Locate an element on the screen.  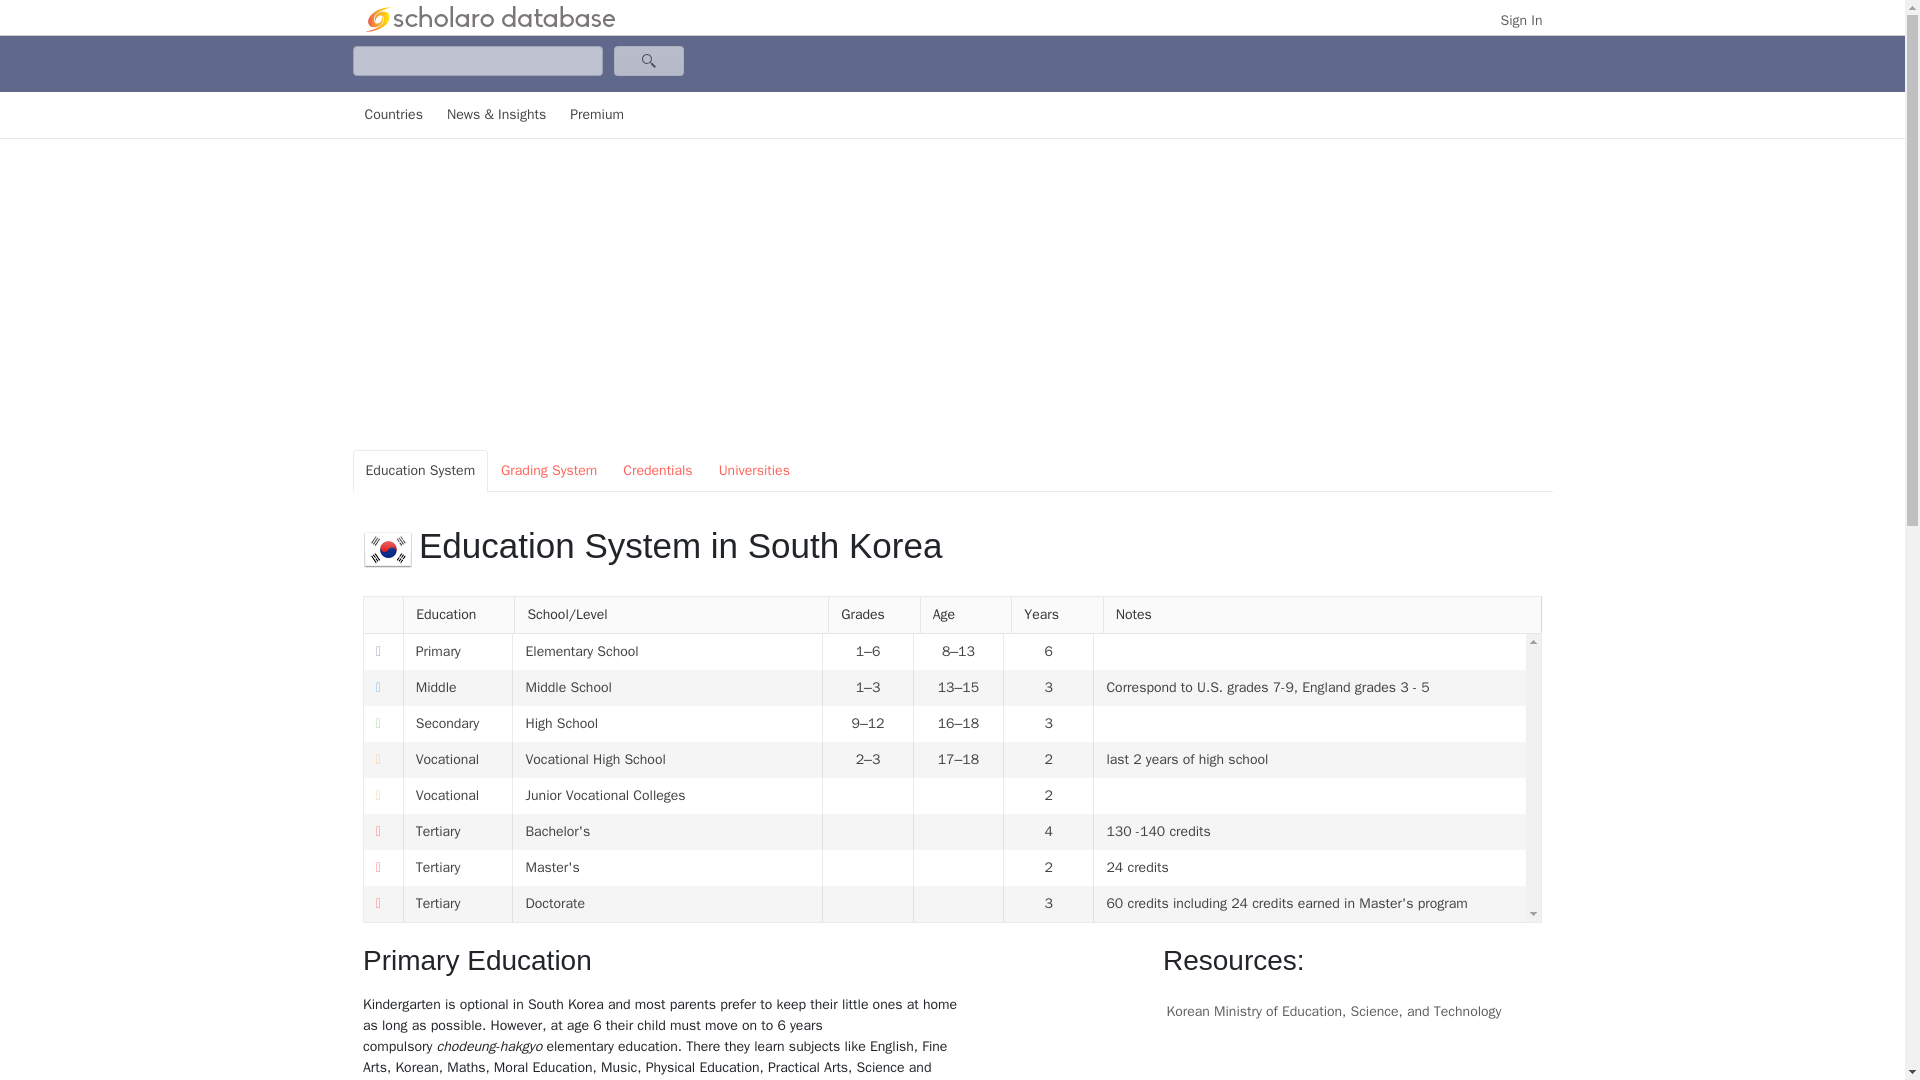
Universities is located at coordinates (754, 471).